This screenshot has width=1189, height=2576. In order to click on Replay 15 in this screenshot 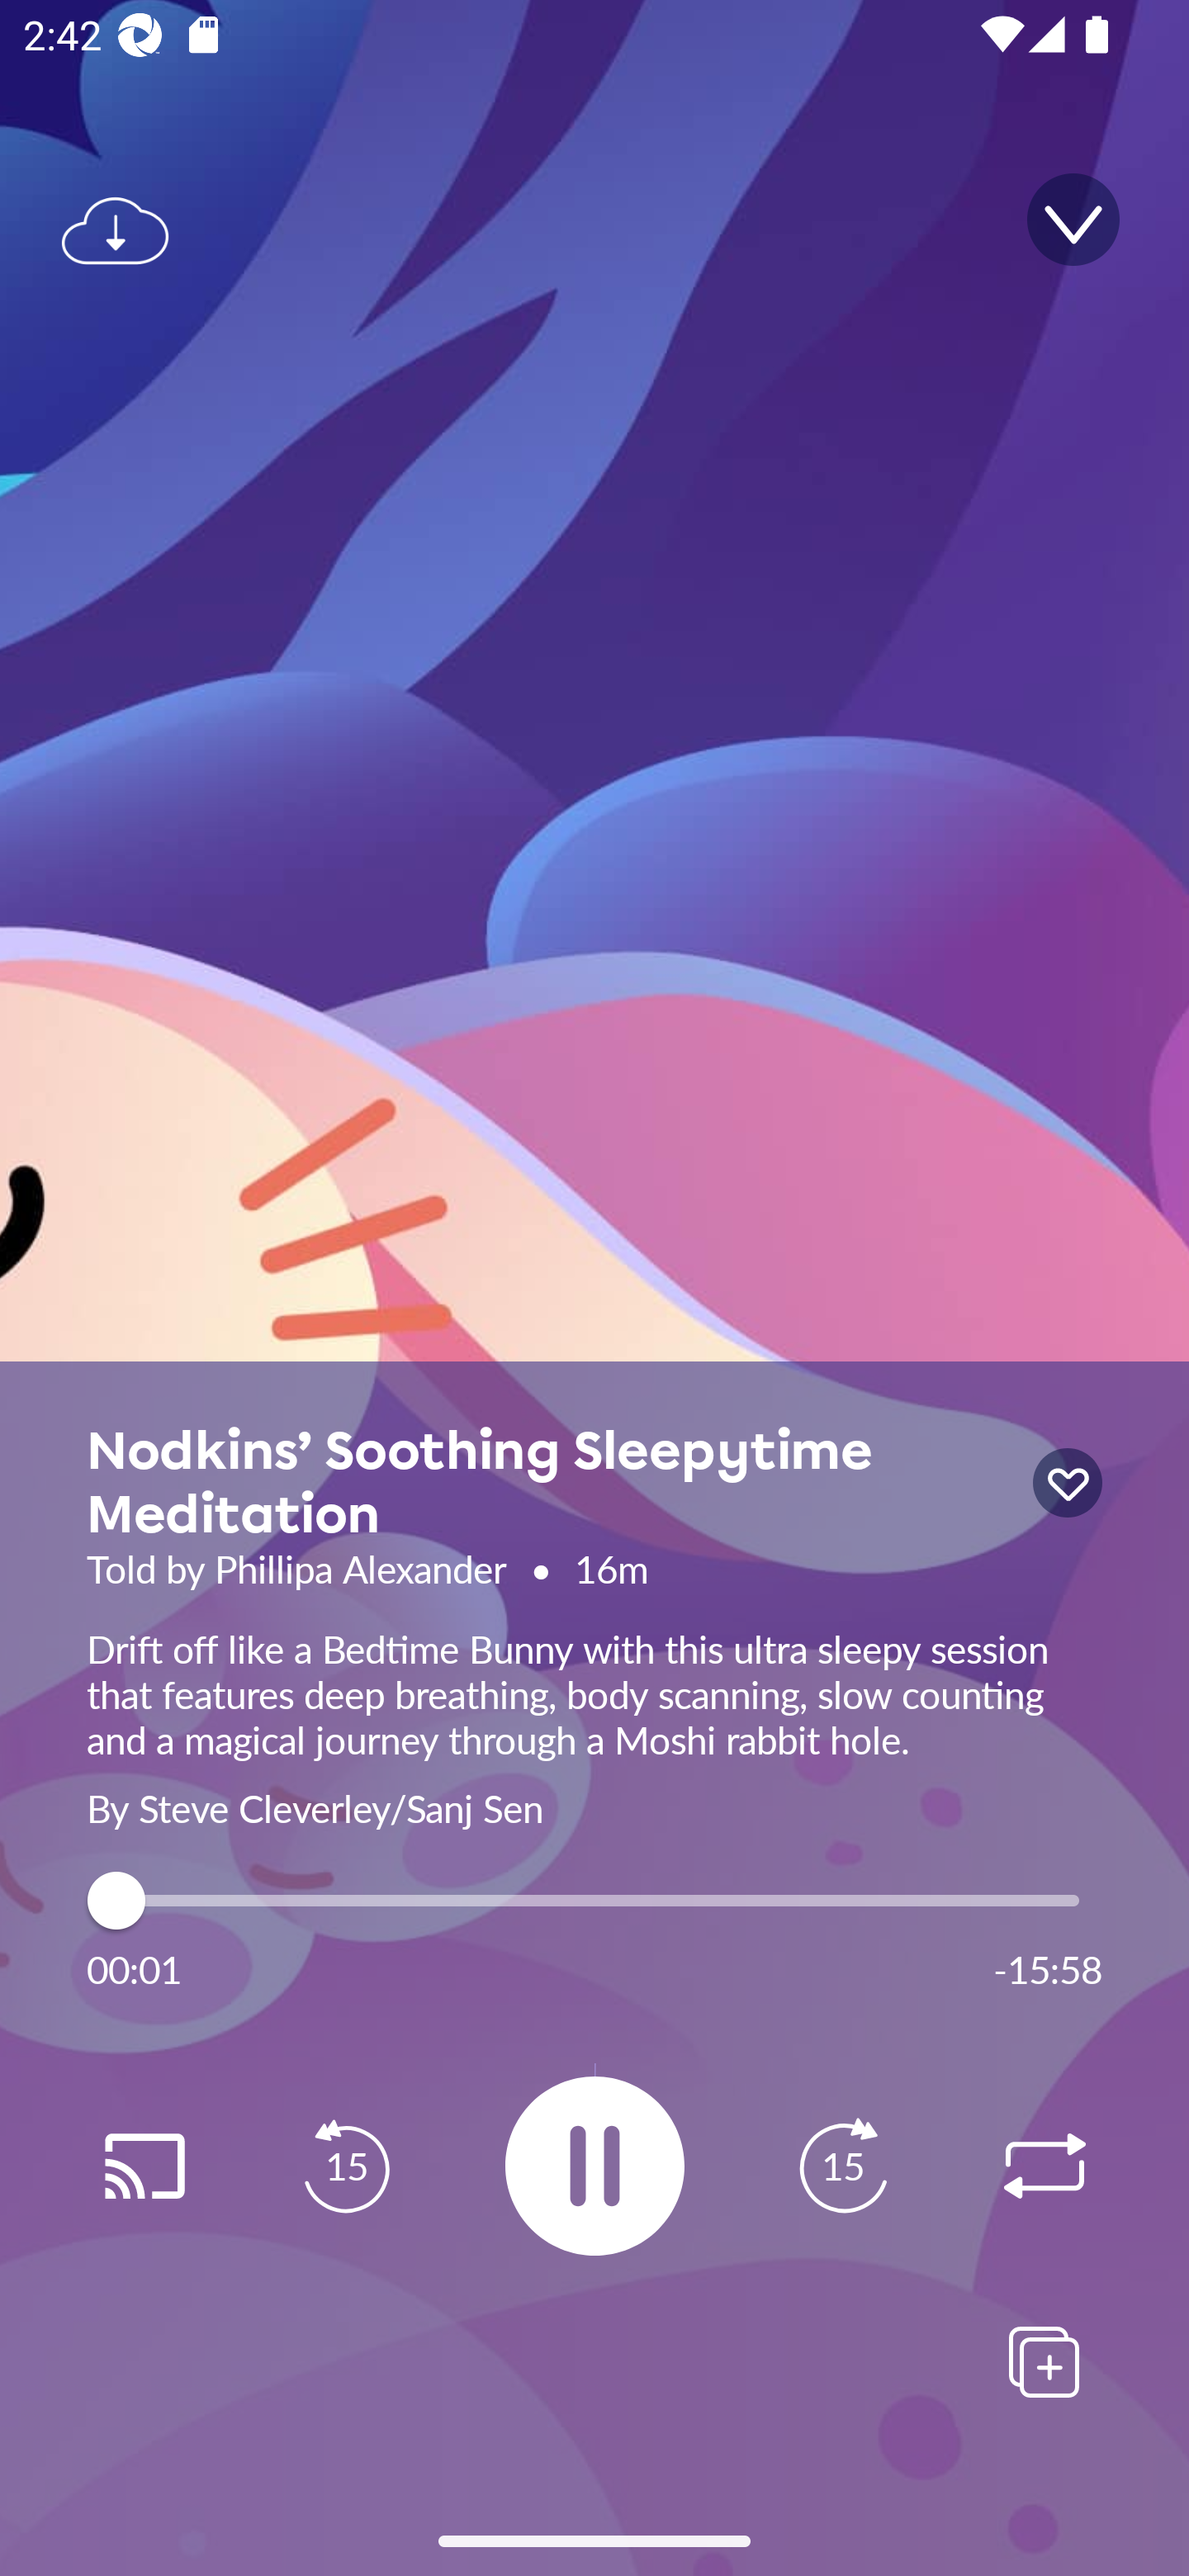, I will do `click(842, 2166)`.